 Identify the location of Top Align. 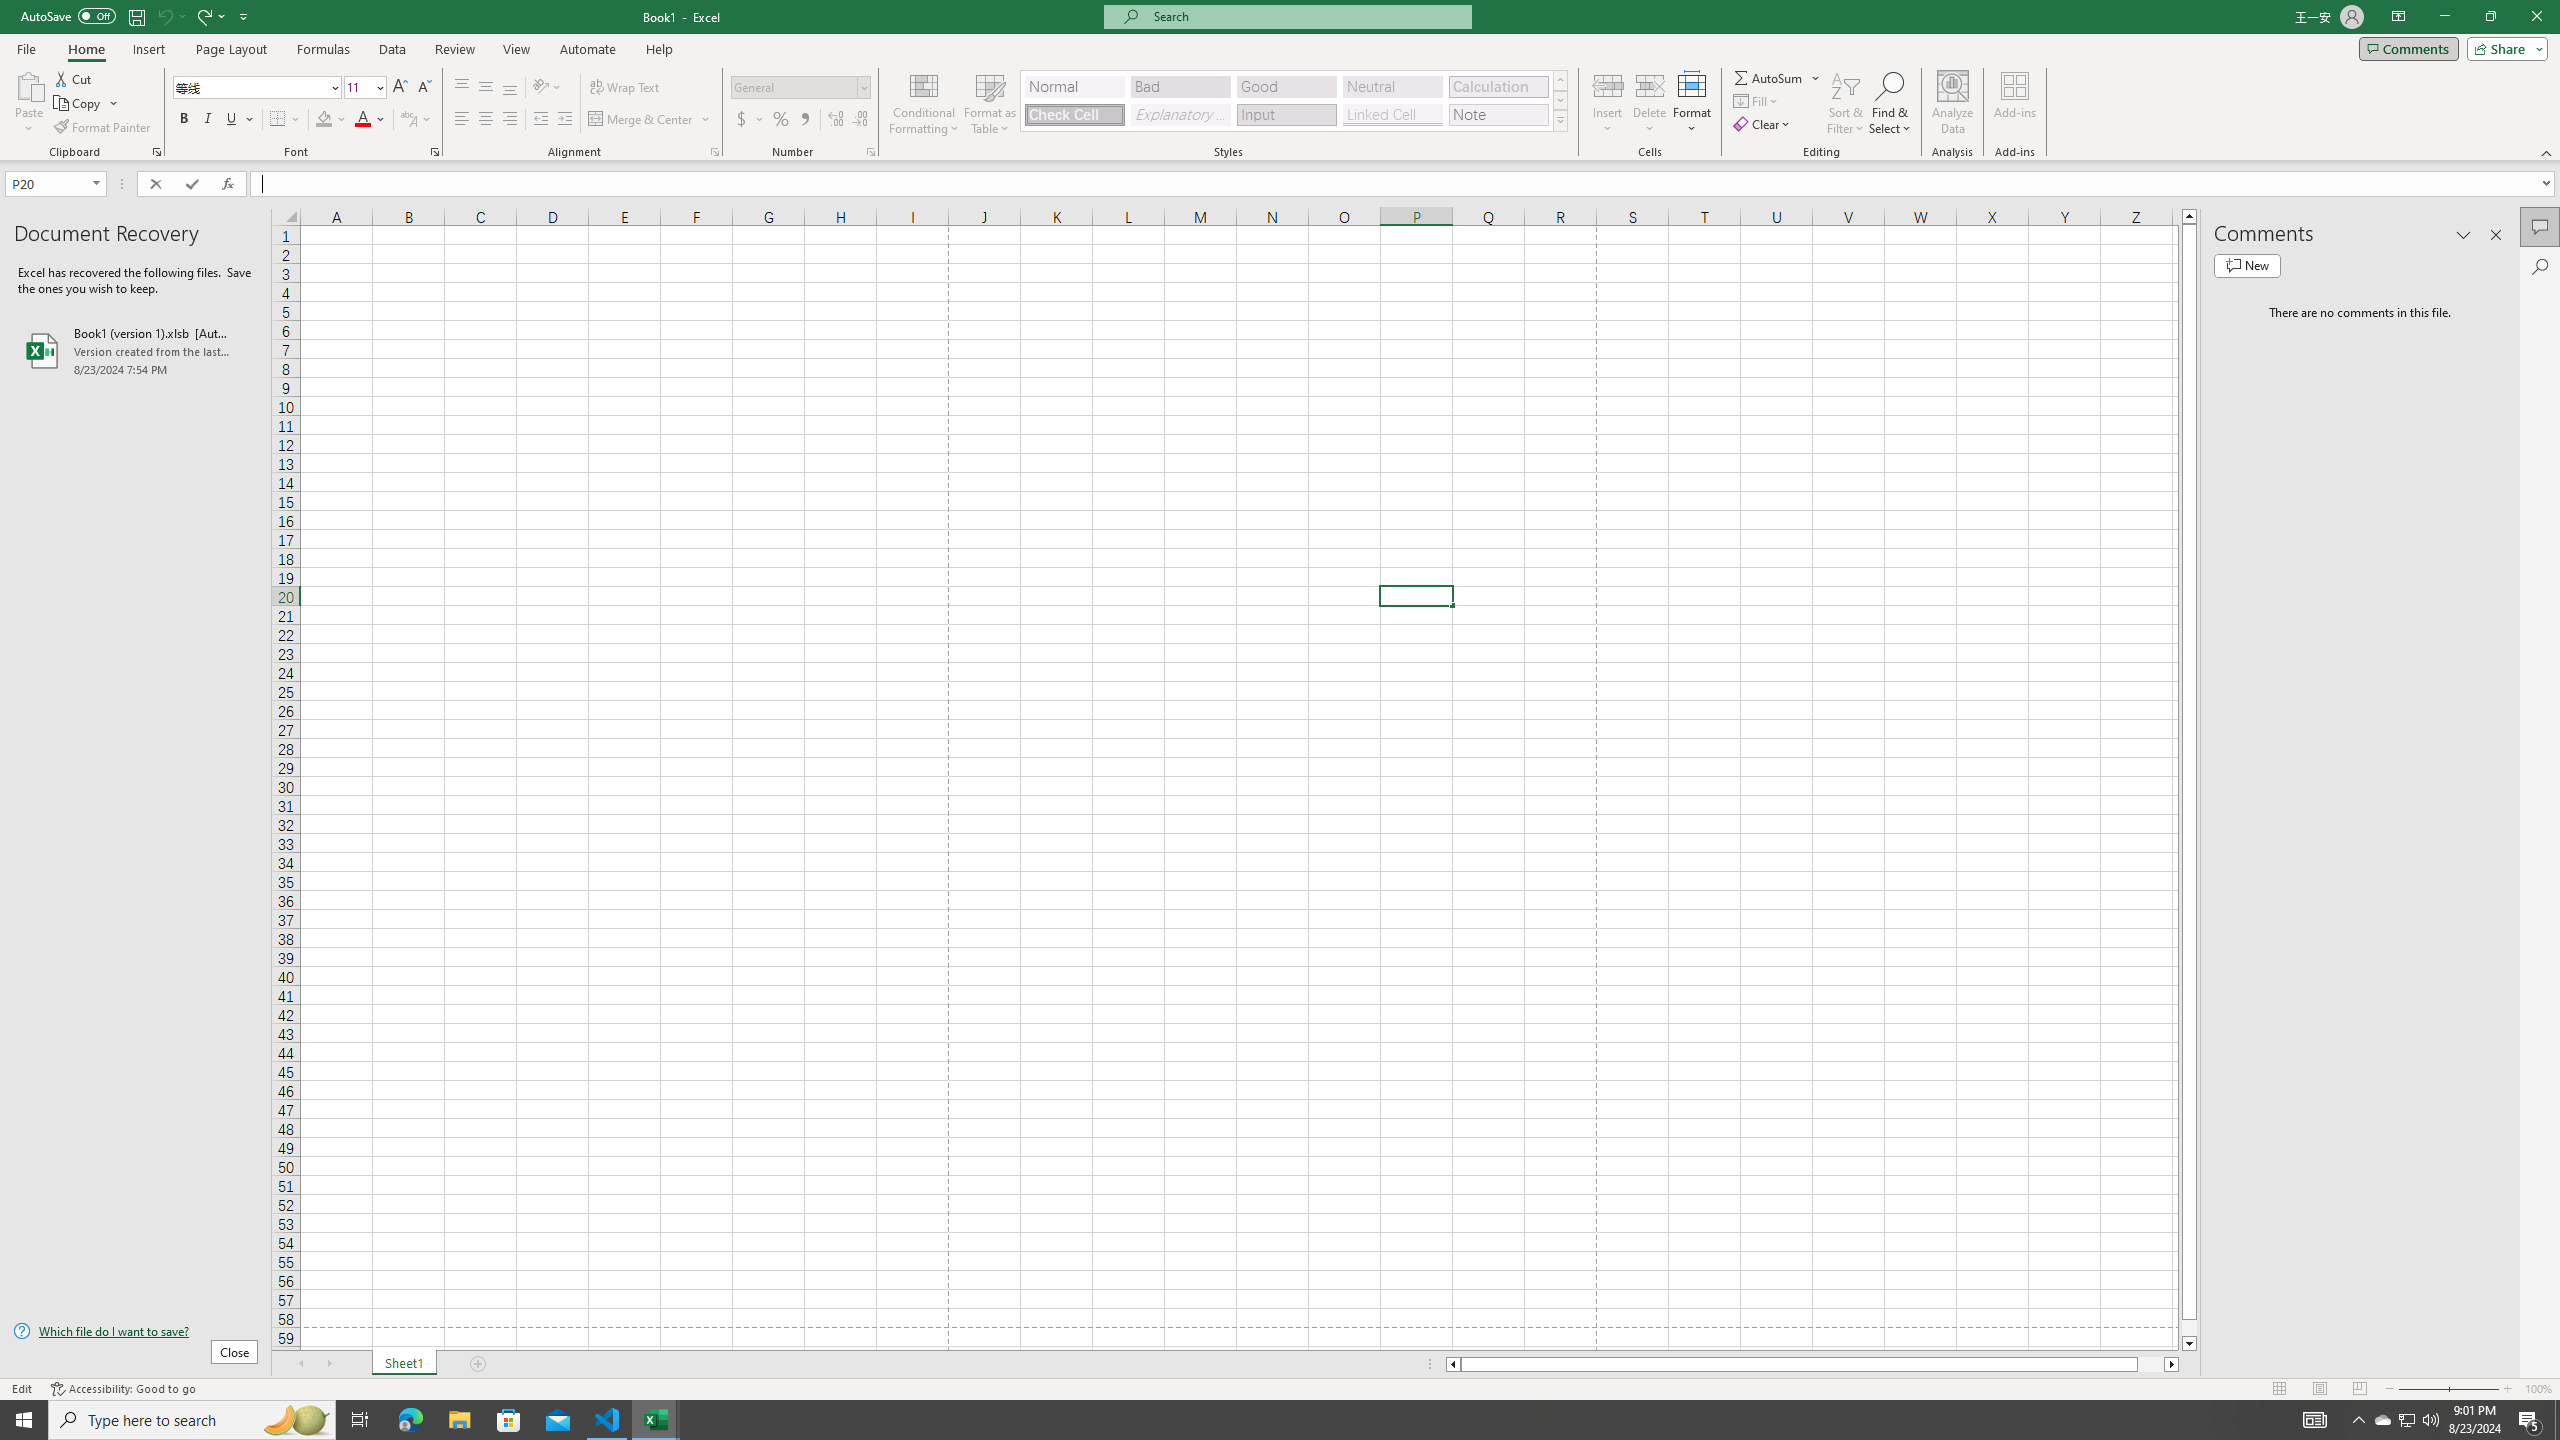
(462, 88).